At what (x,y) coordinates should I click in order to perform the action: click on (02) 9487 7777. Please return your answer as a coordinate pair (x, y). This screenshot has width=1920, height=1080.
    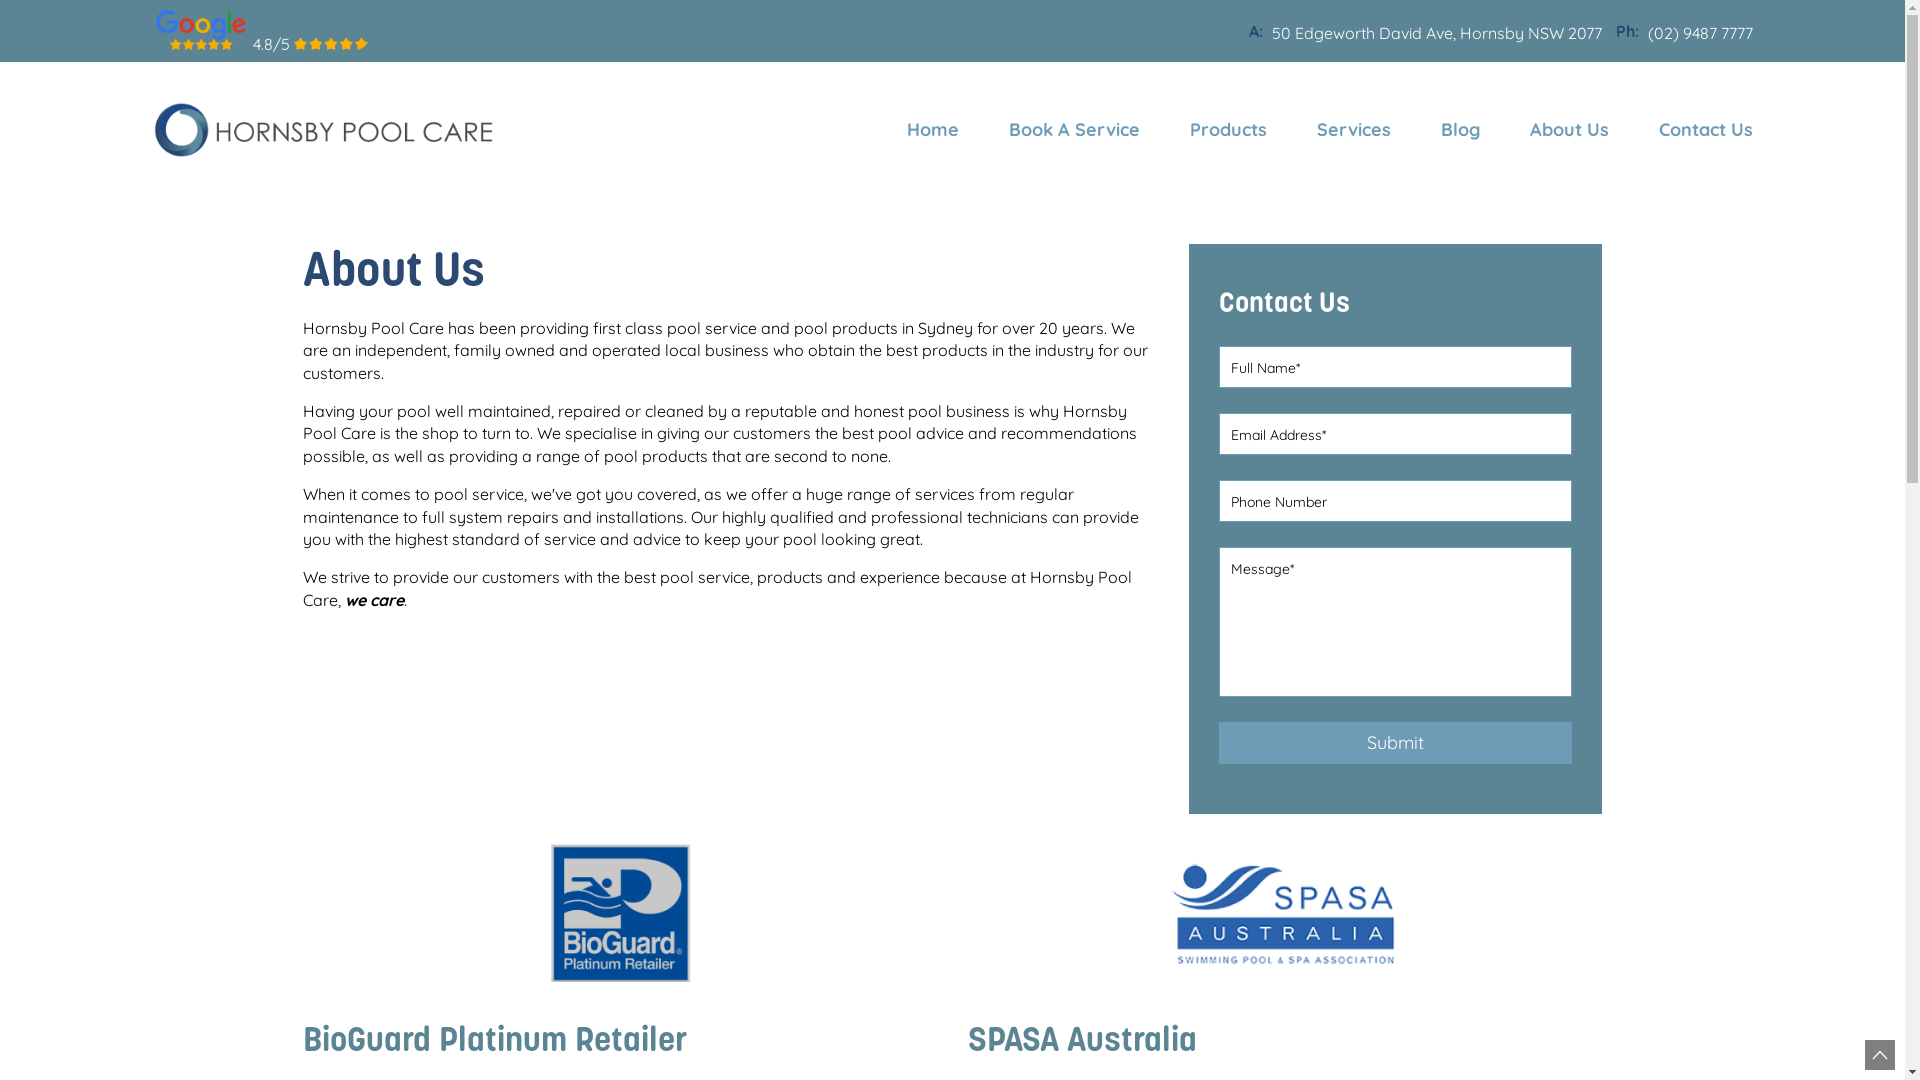
    Looking at the image, I should click on (1700, 34).